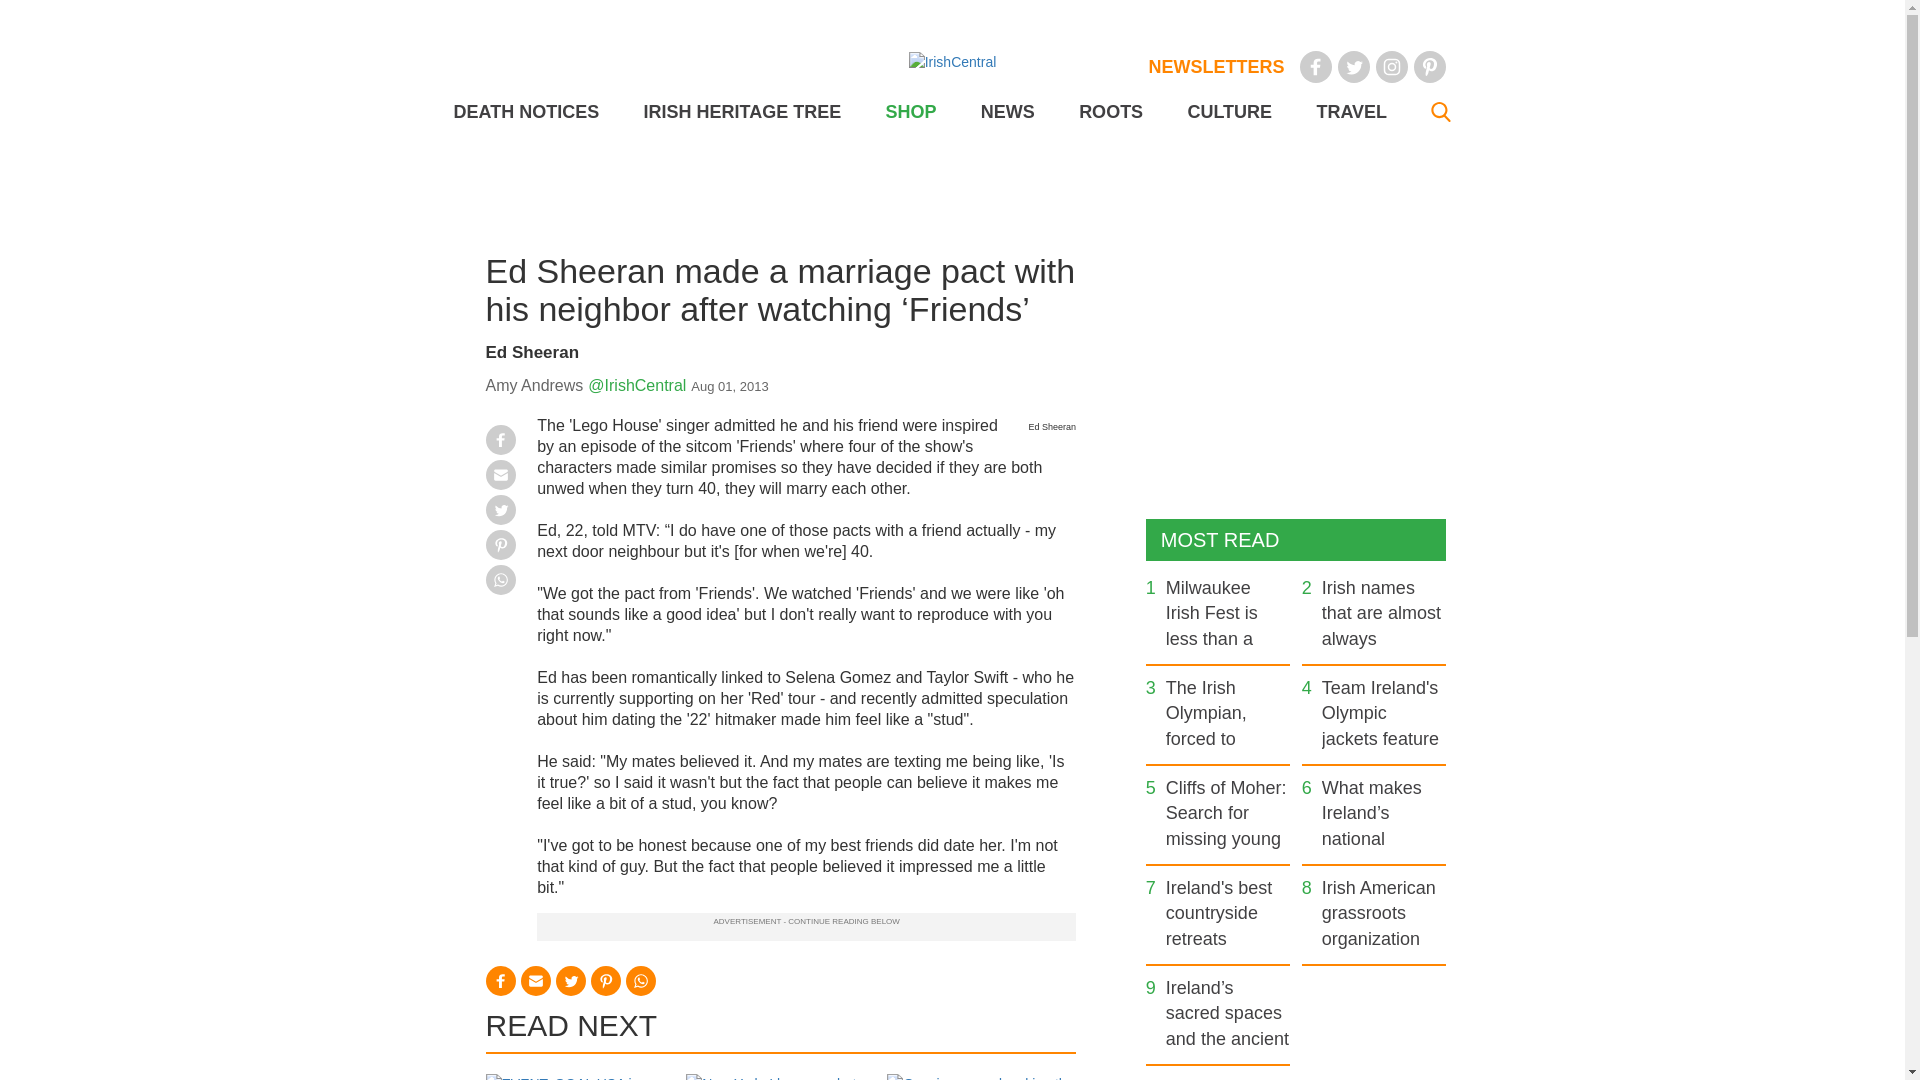 This screenshot has height=1080, width=1920. Describe the element at coordinates (1350, 112) in the screenshot. I see `TRAVEL` at that location.